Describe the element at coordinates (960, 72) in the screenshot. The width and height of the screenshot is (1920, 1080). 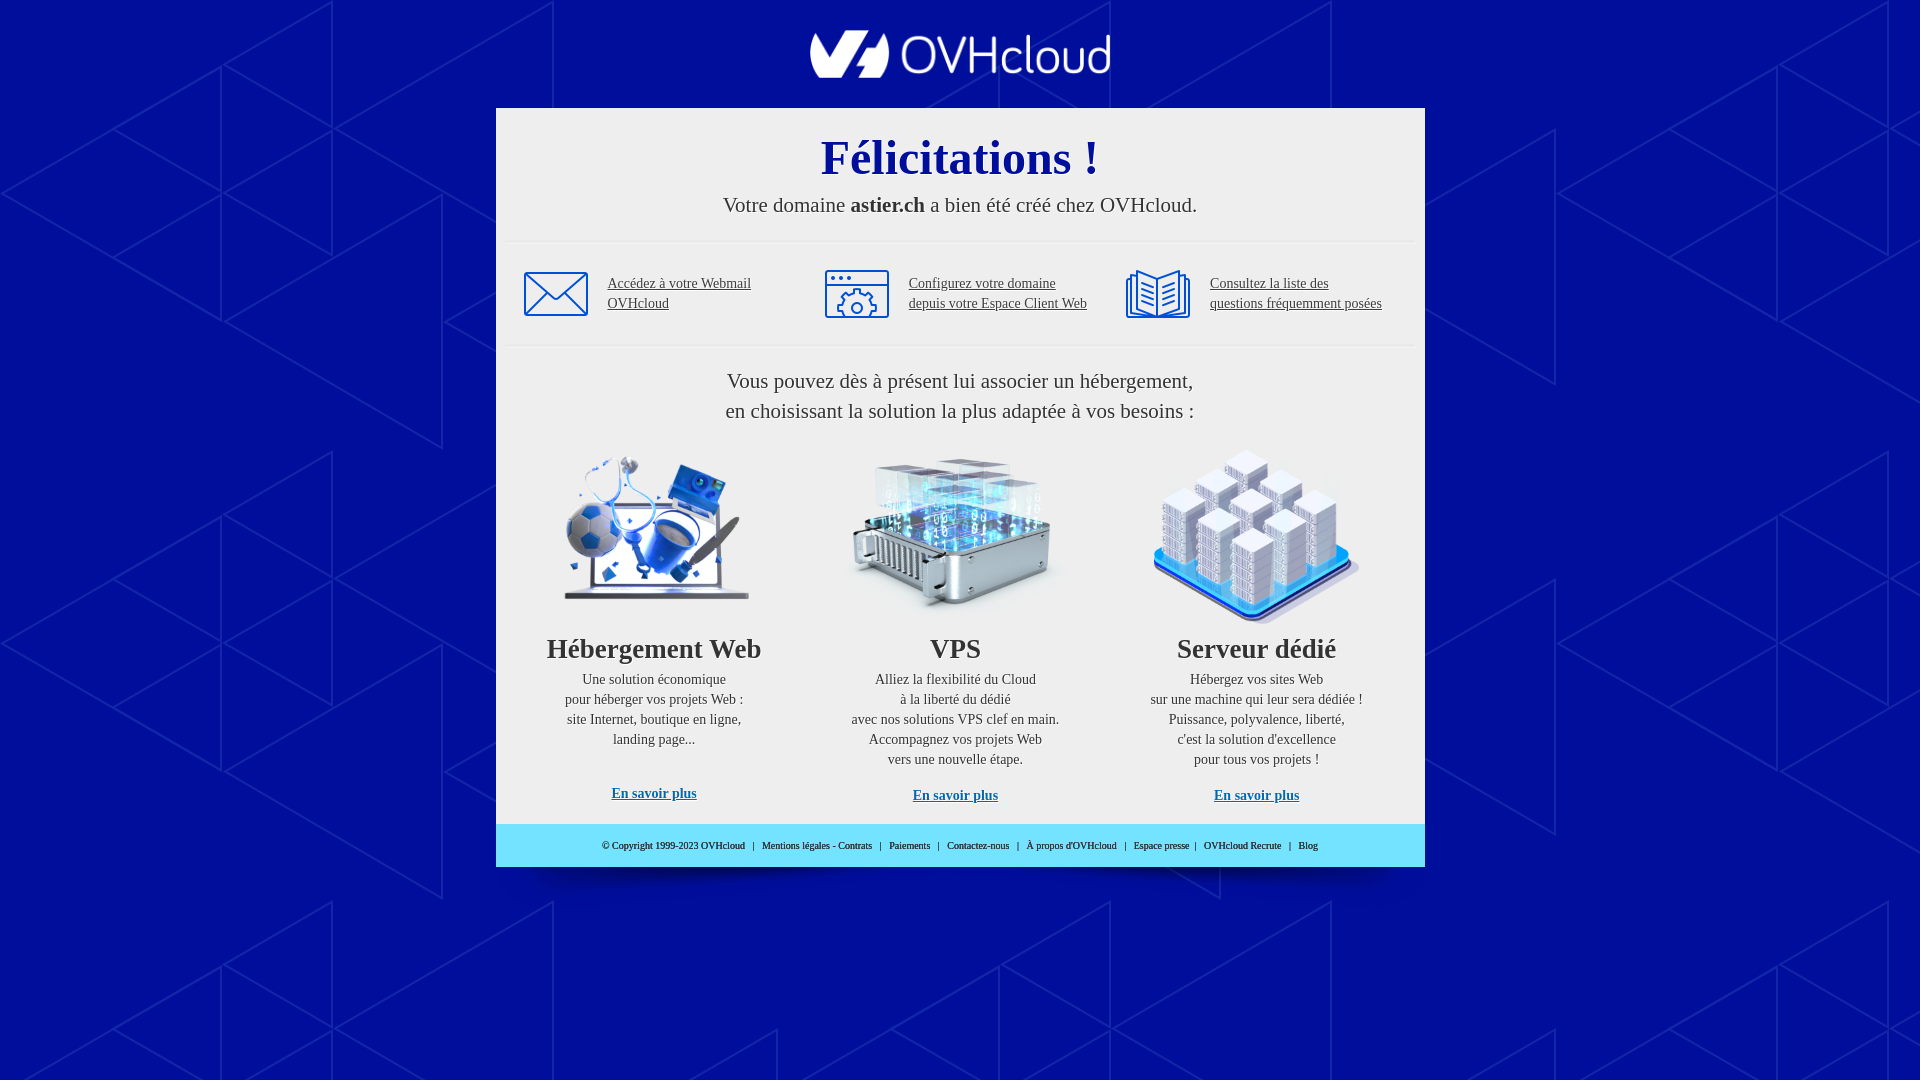
I see `OVHcloud` at that location.